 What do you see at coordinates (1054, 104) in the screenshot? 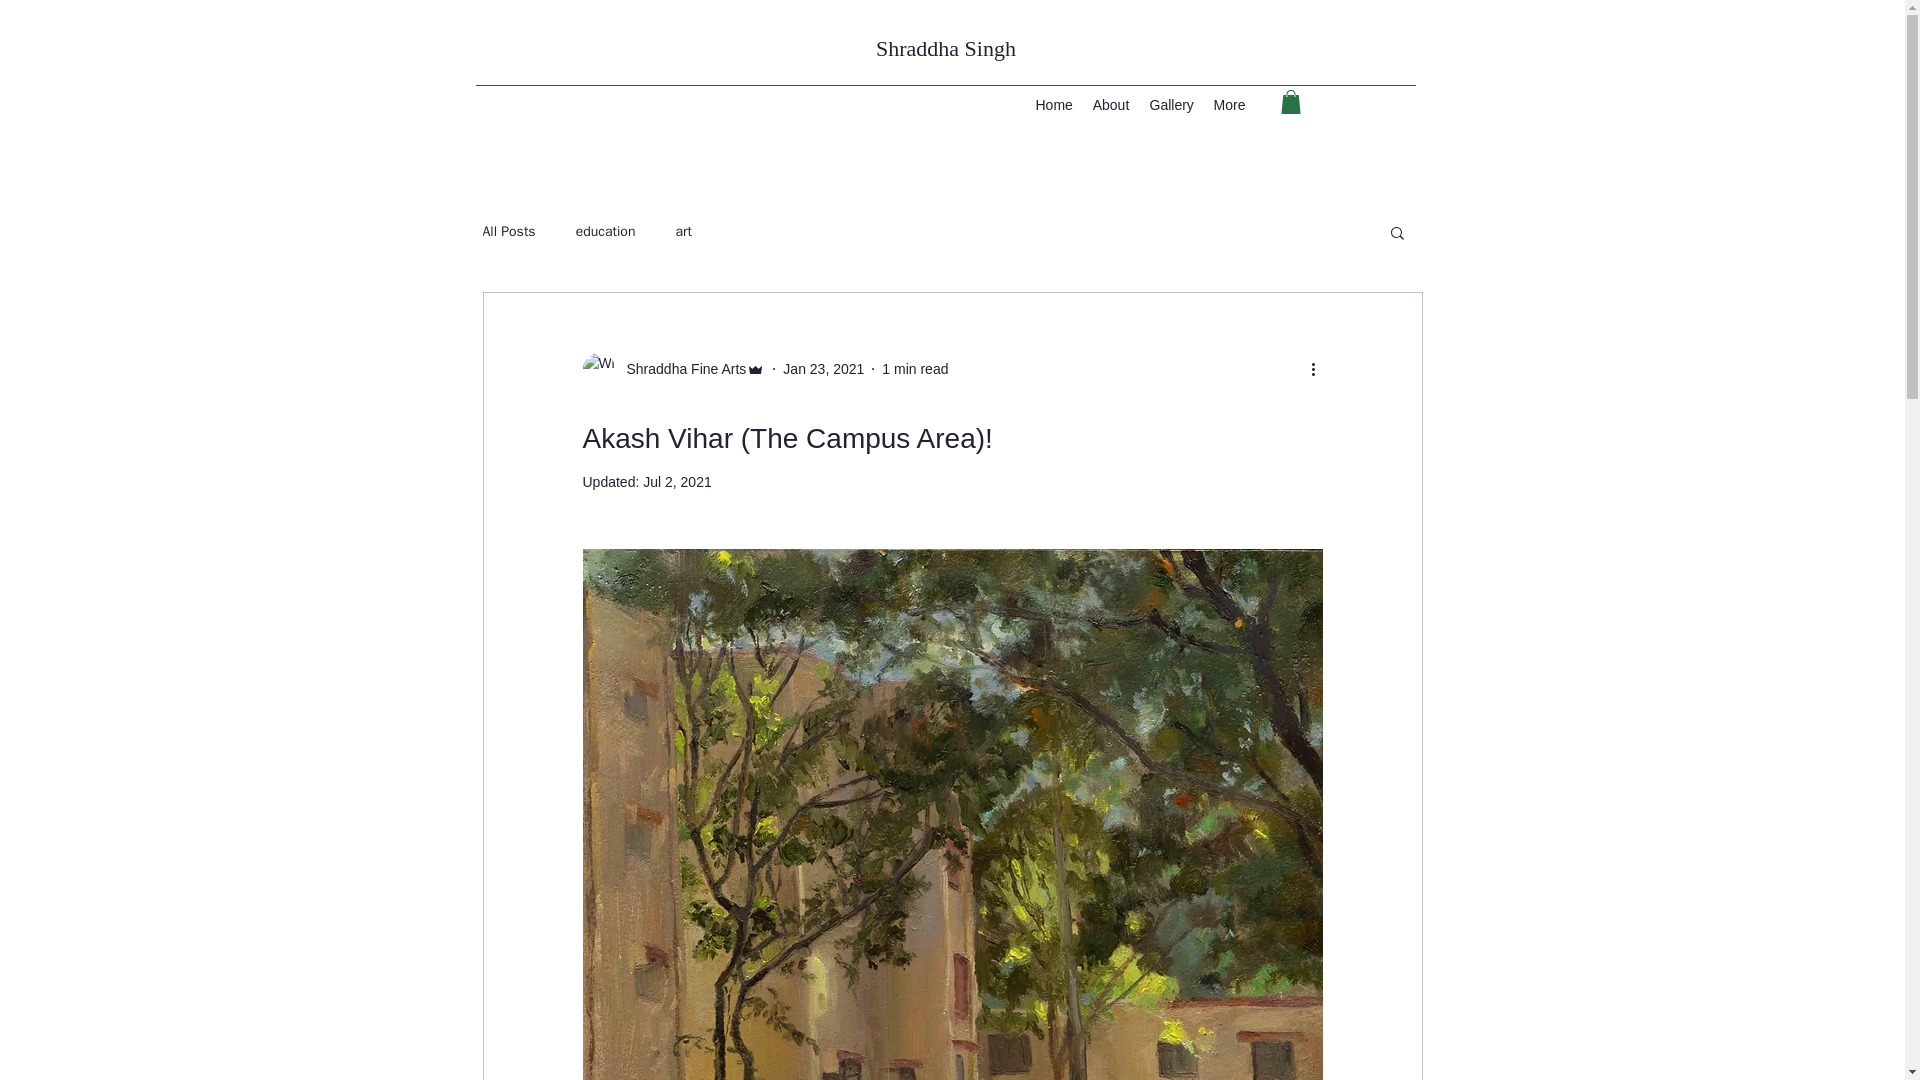
I see `Home` at bounding box center [1054, 104].